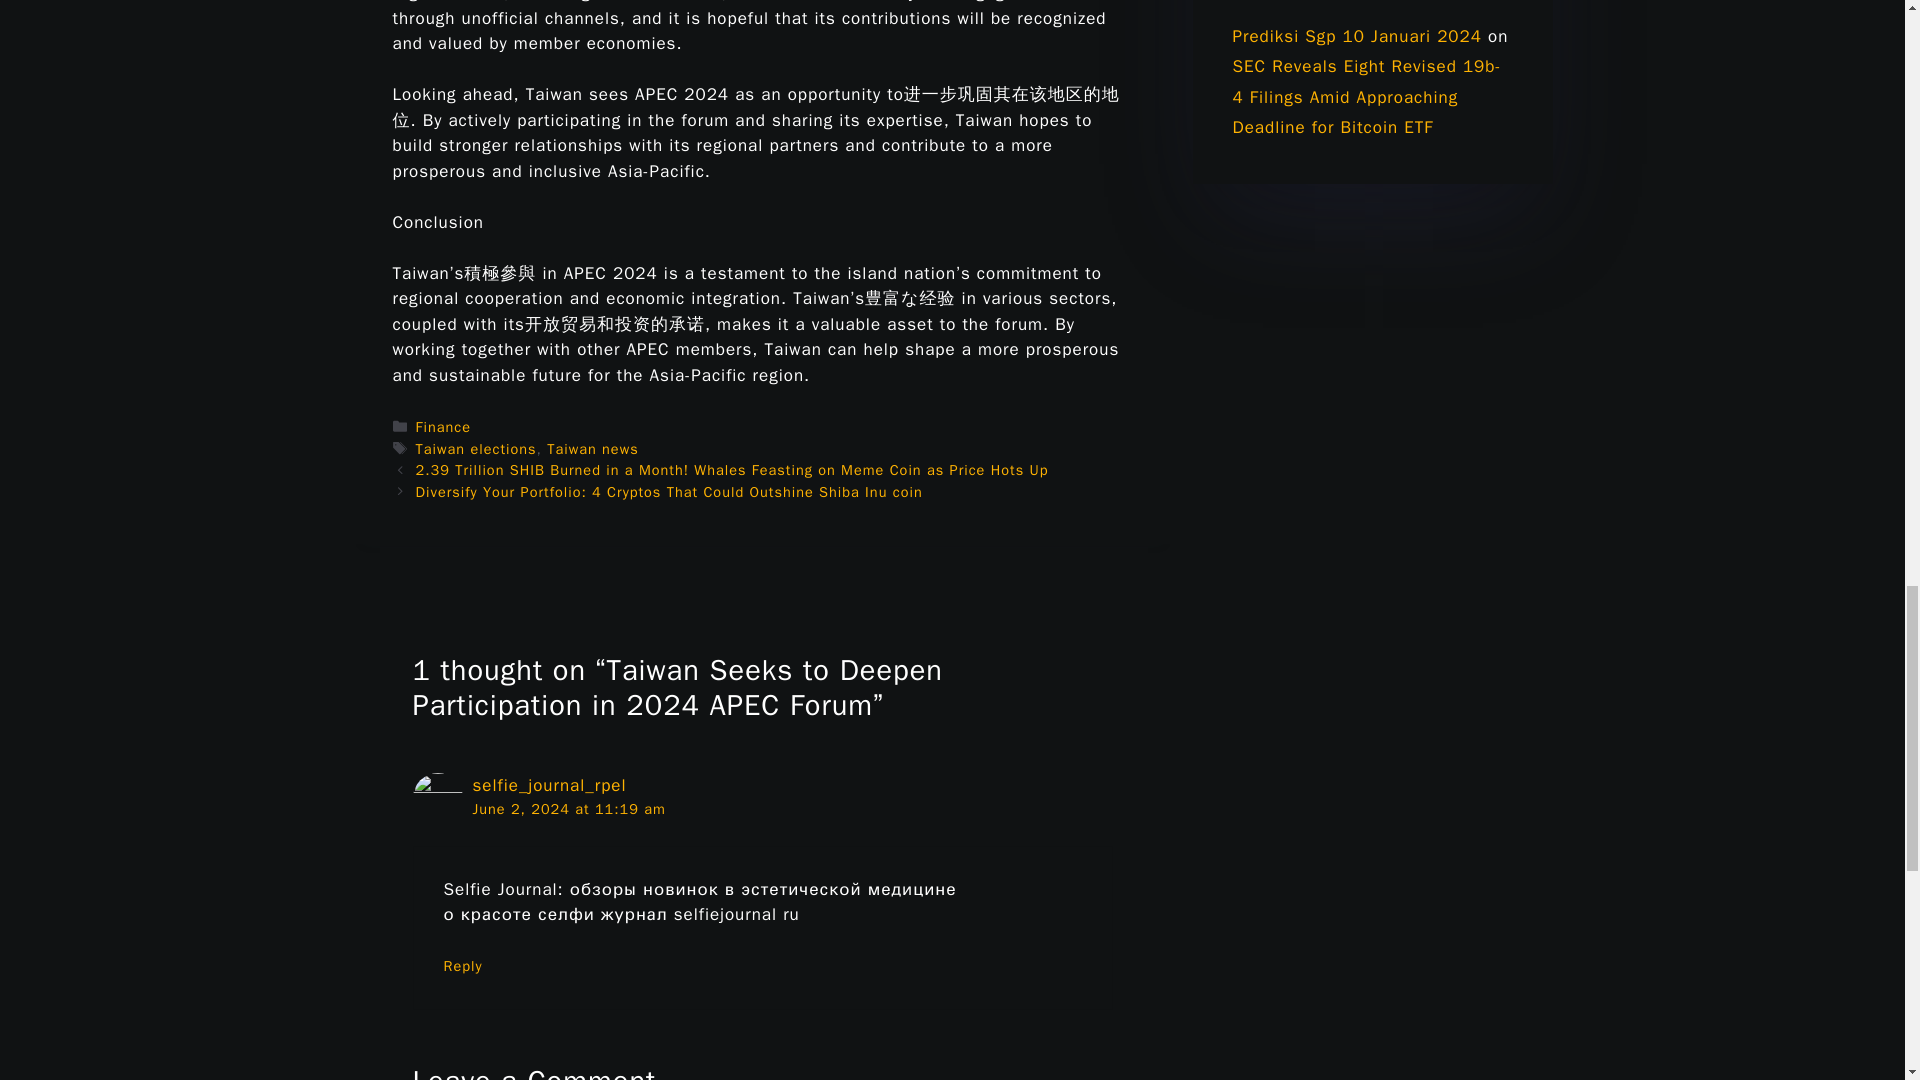  I want to click on Taiwan news, so click(592, 448).